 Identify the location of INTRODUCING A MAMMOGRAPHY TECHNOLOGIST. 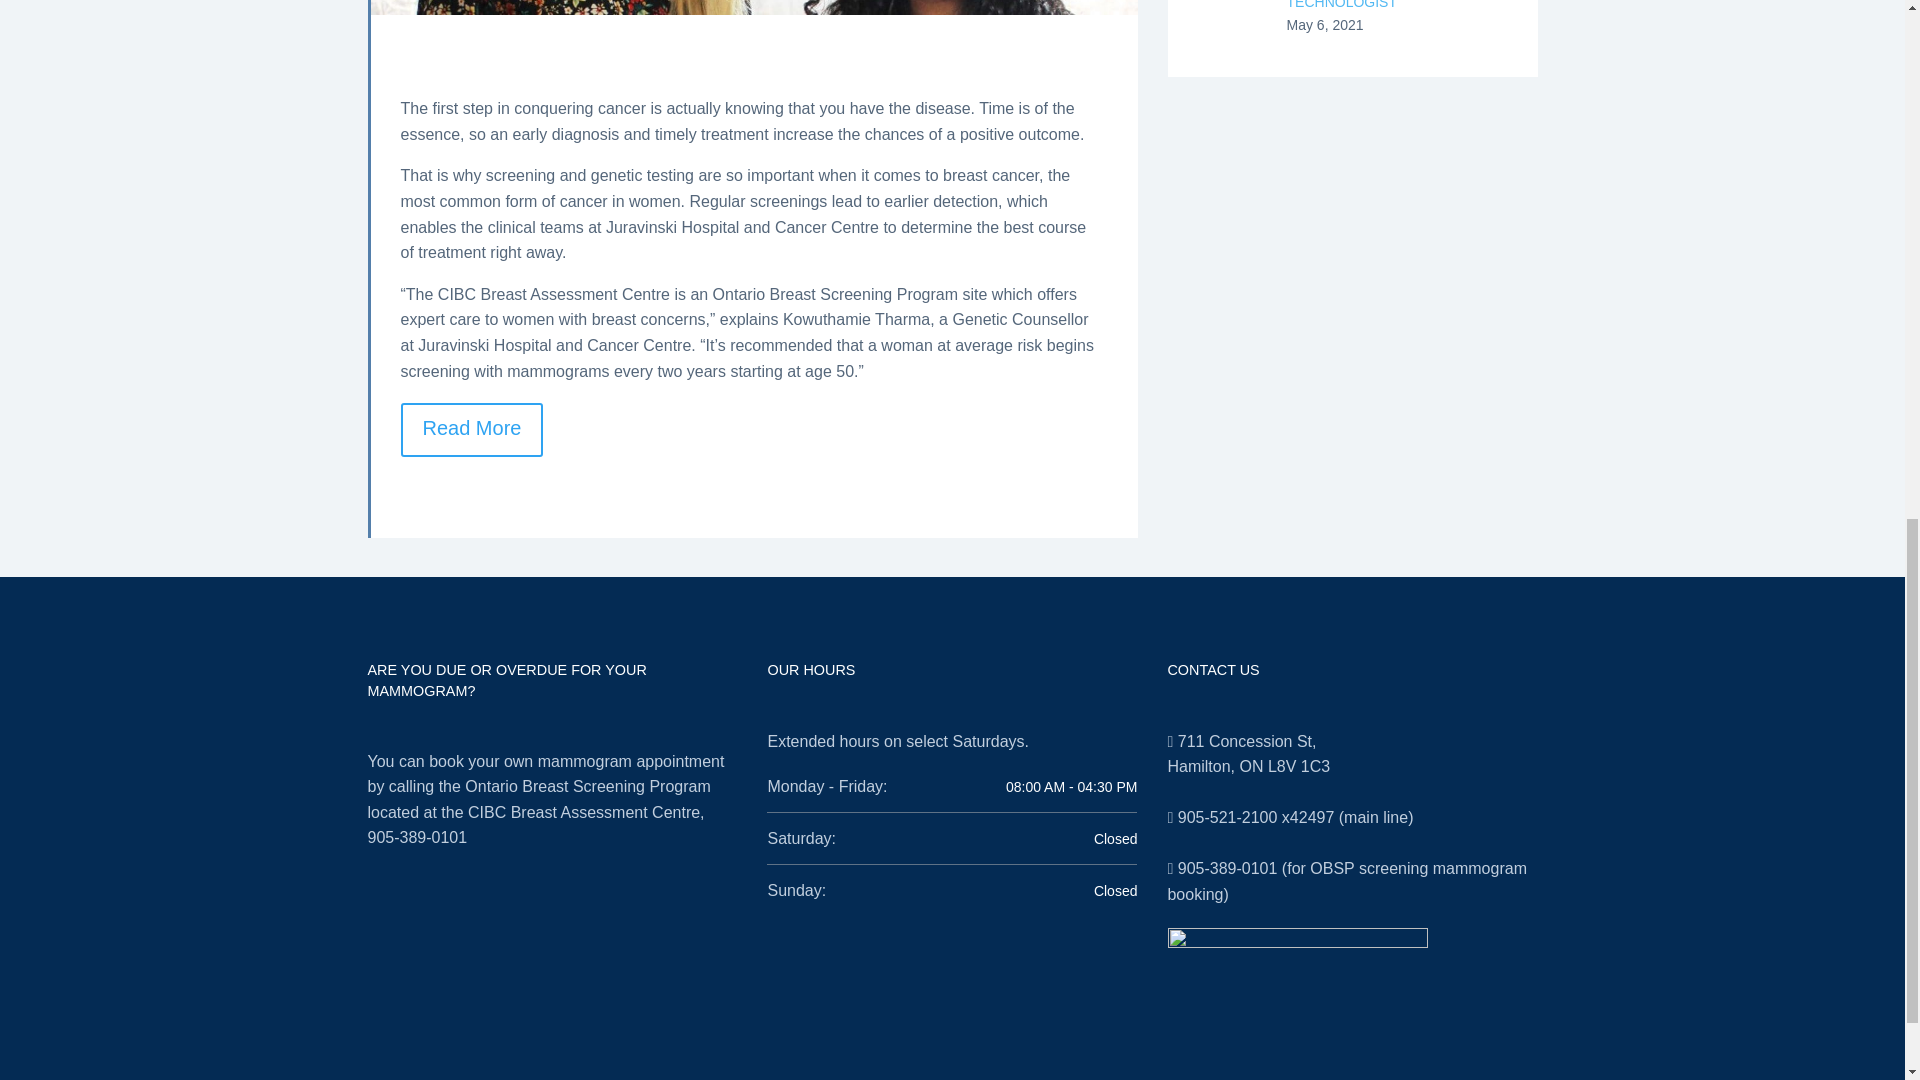
(1396, 8).